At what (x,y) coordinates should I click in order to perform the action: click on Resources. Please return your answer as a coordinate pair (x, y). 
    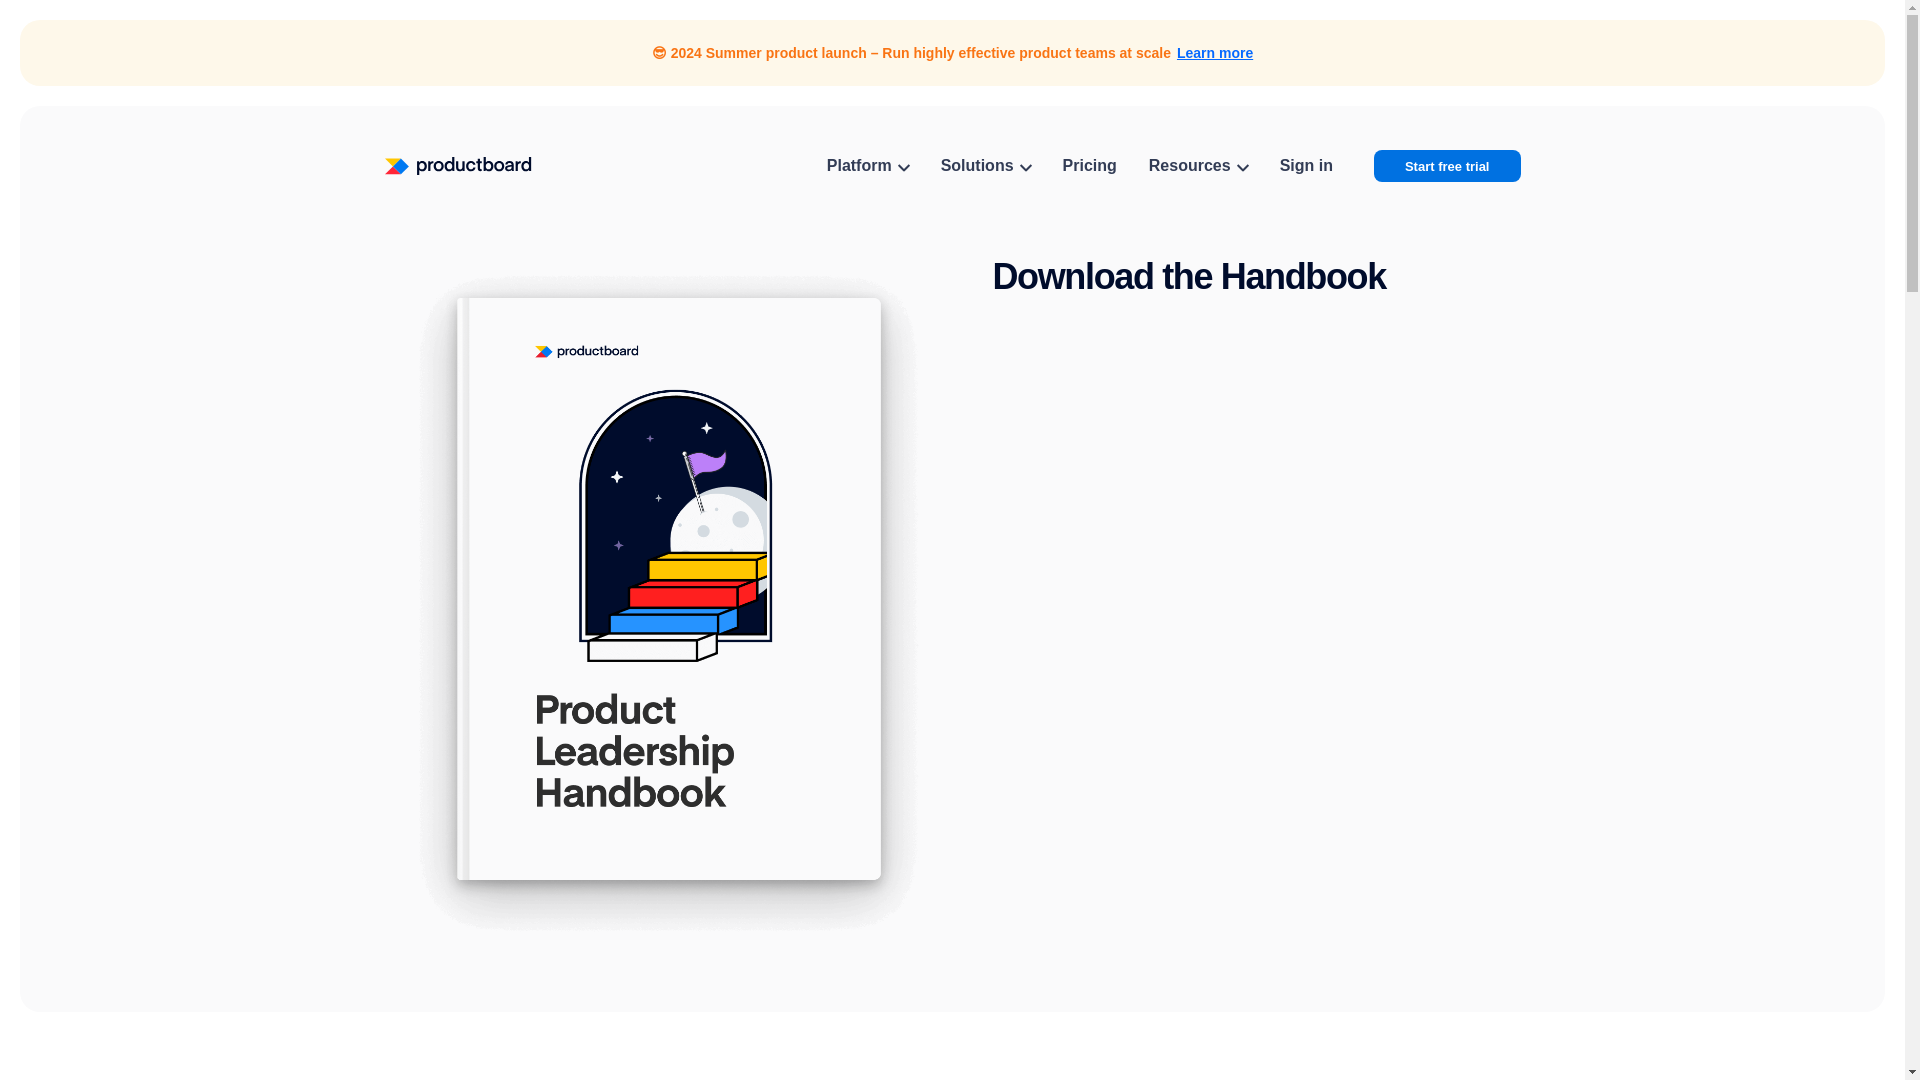
    Looking at the image, I should click on (1198, 166).